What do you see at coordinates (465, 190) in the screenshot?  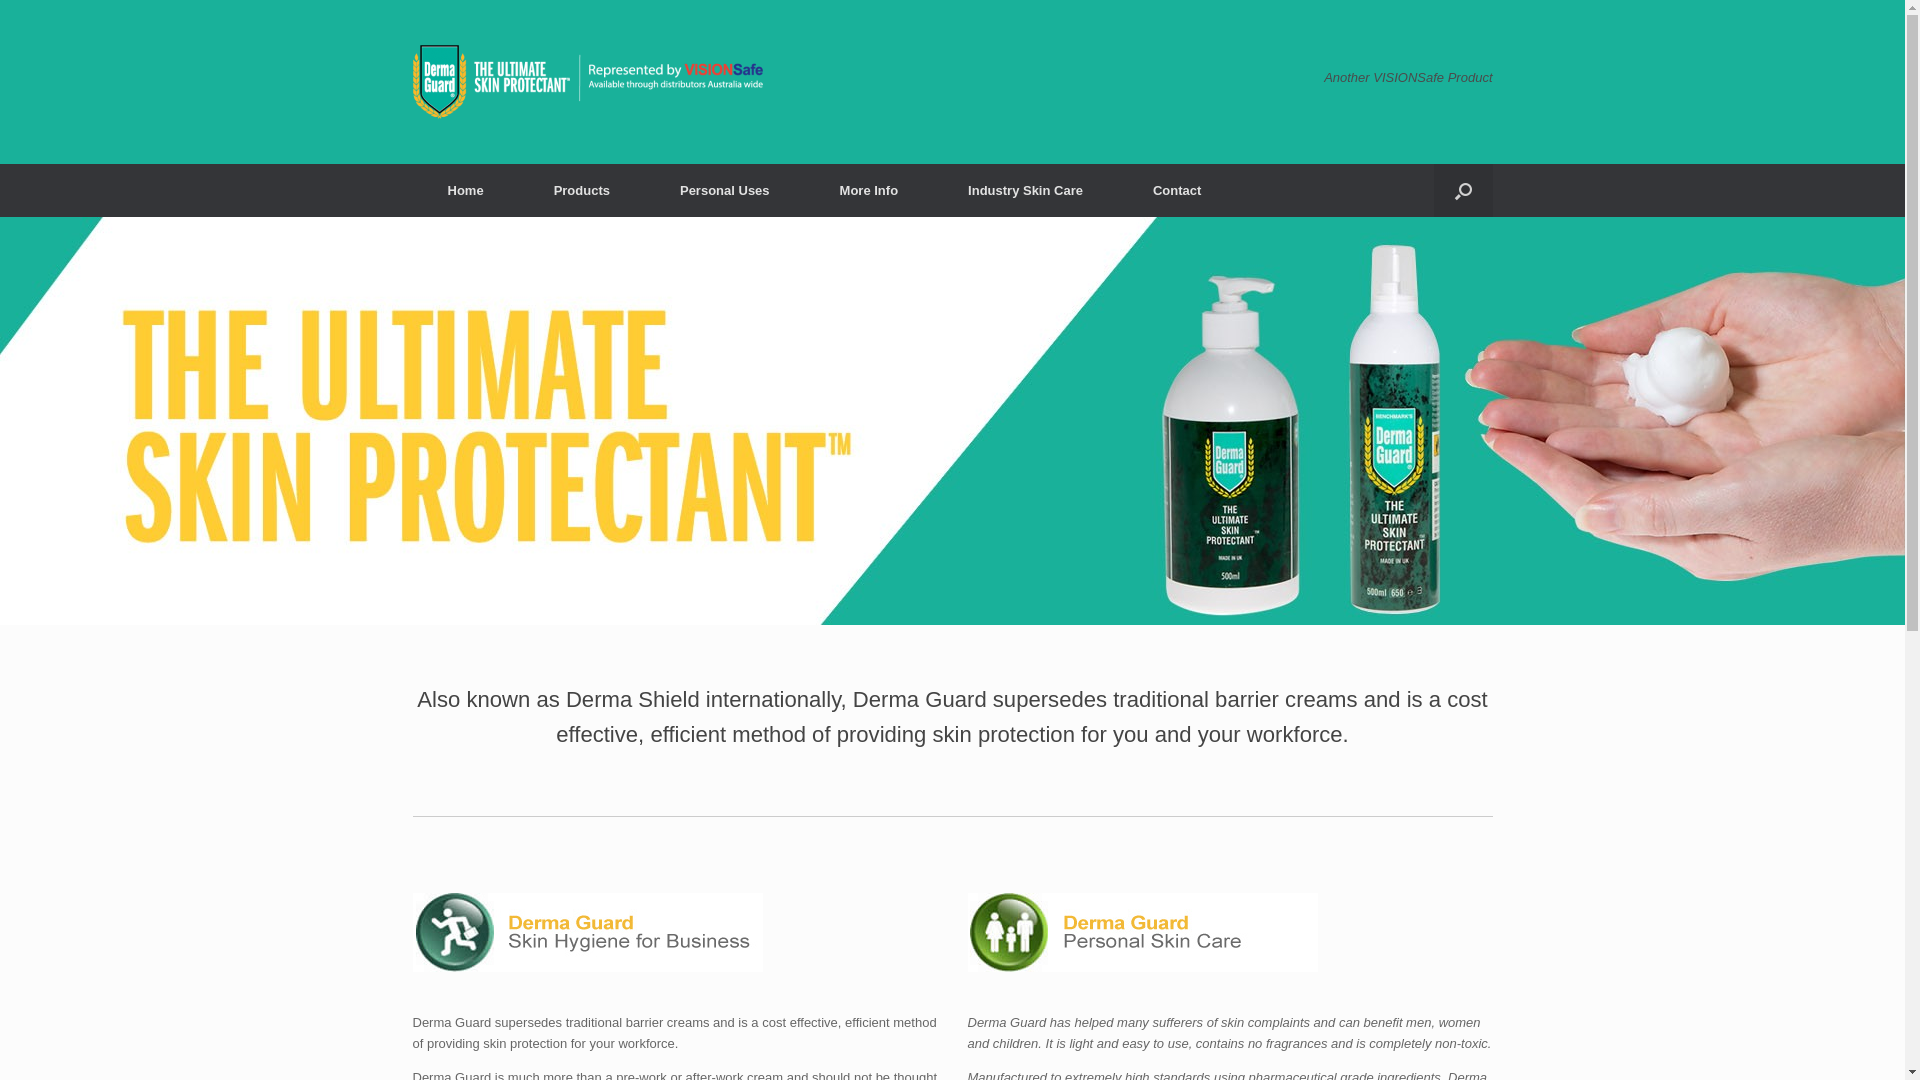 I see `Home` at bounding box center [465, 190].